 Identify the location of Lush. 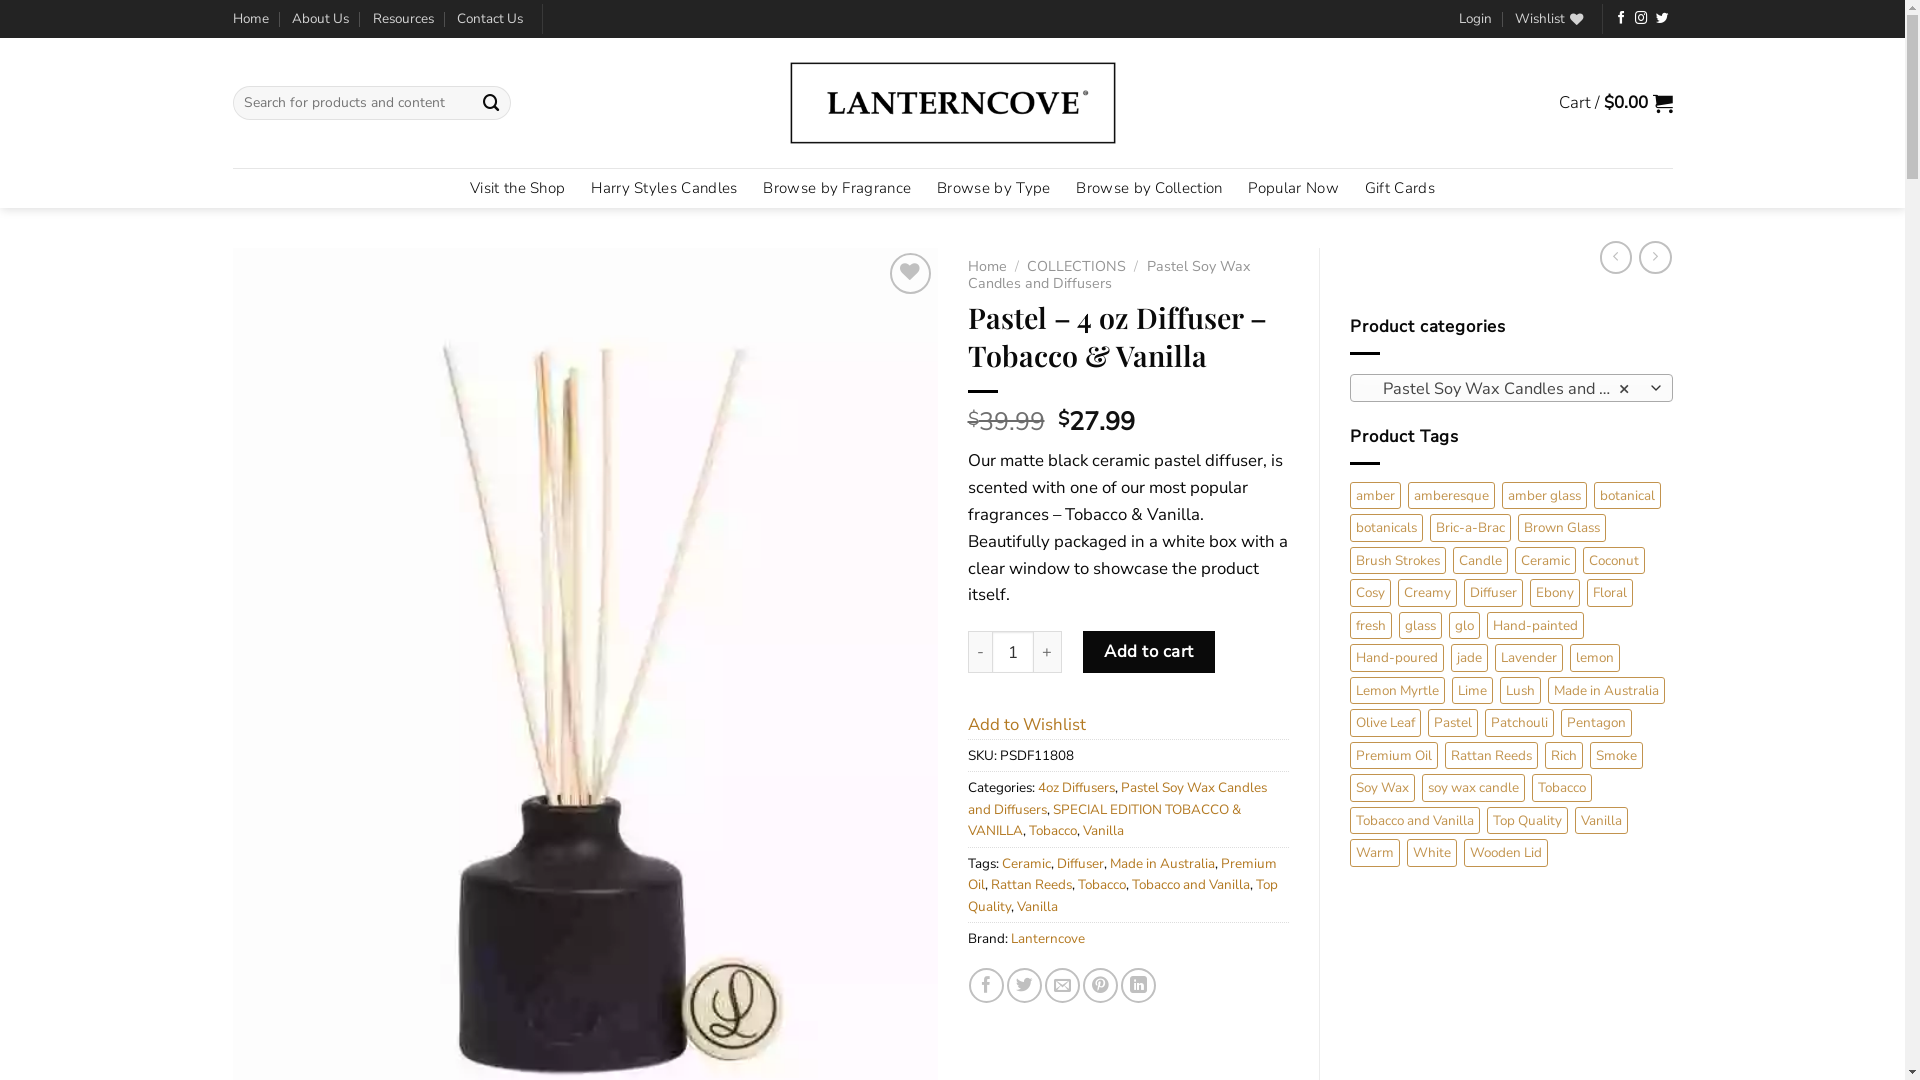
(1520, 691).